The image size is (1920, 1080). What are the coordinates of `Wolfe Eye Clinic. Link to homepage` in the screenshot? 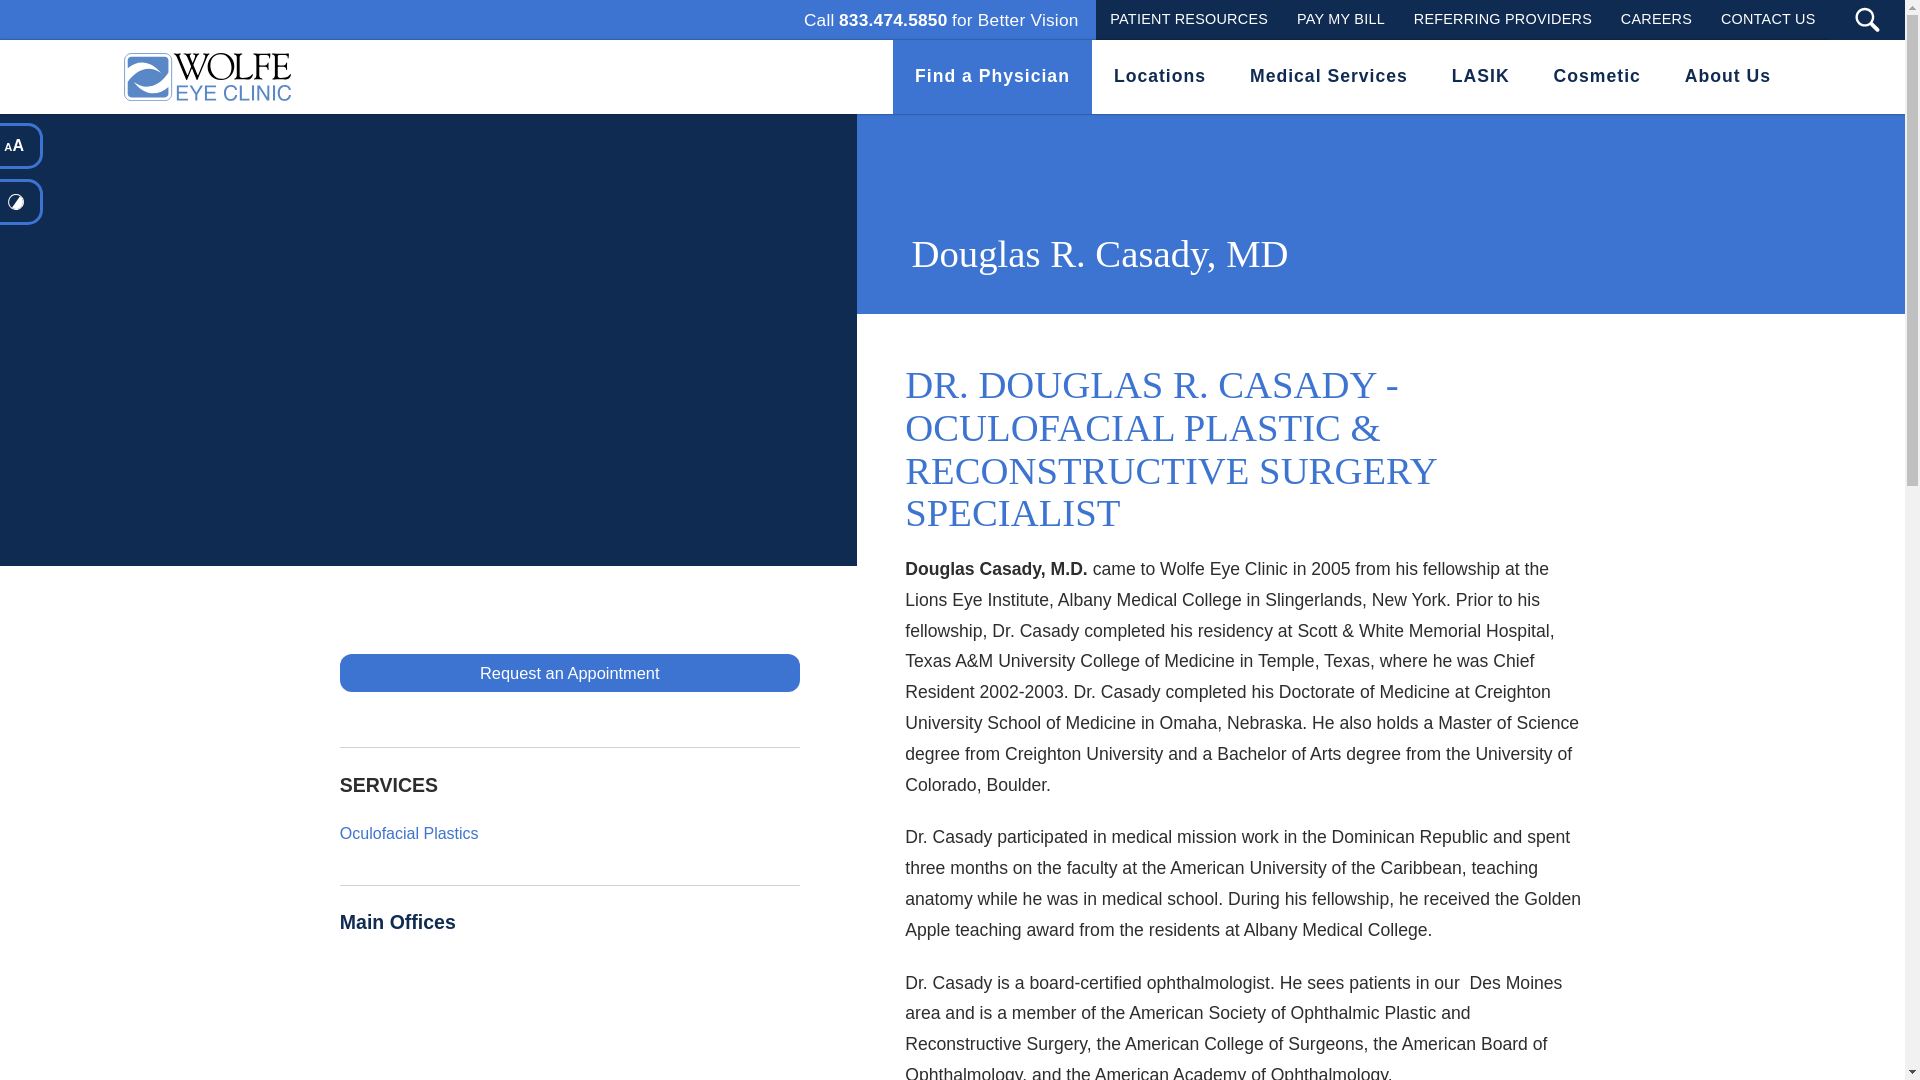 It's located at (992, 76).